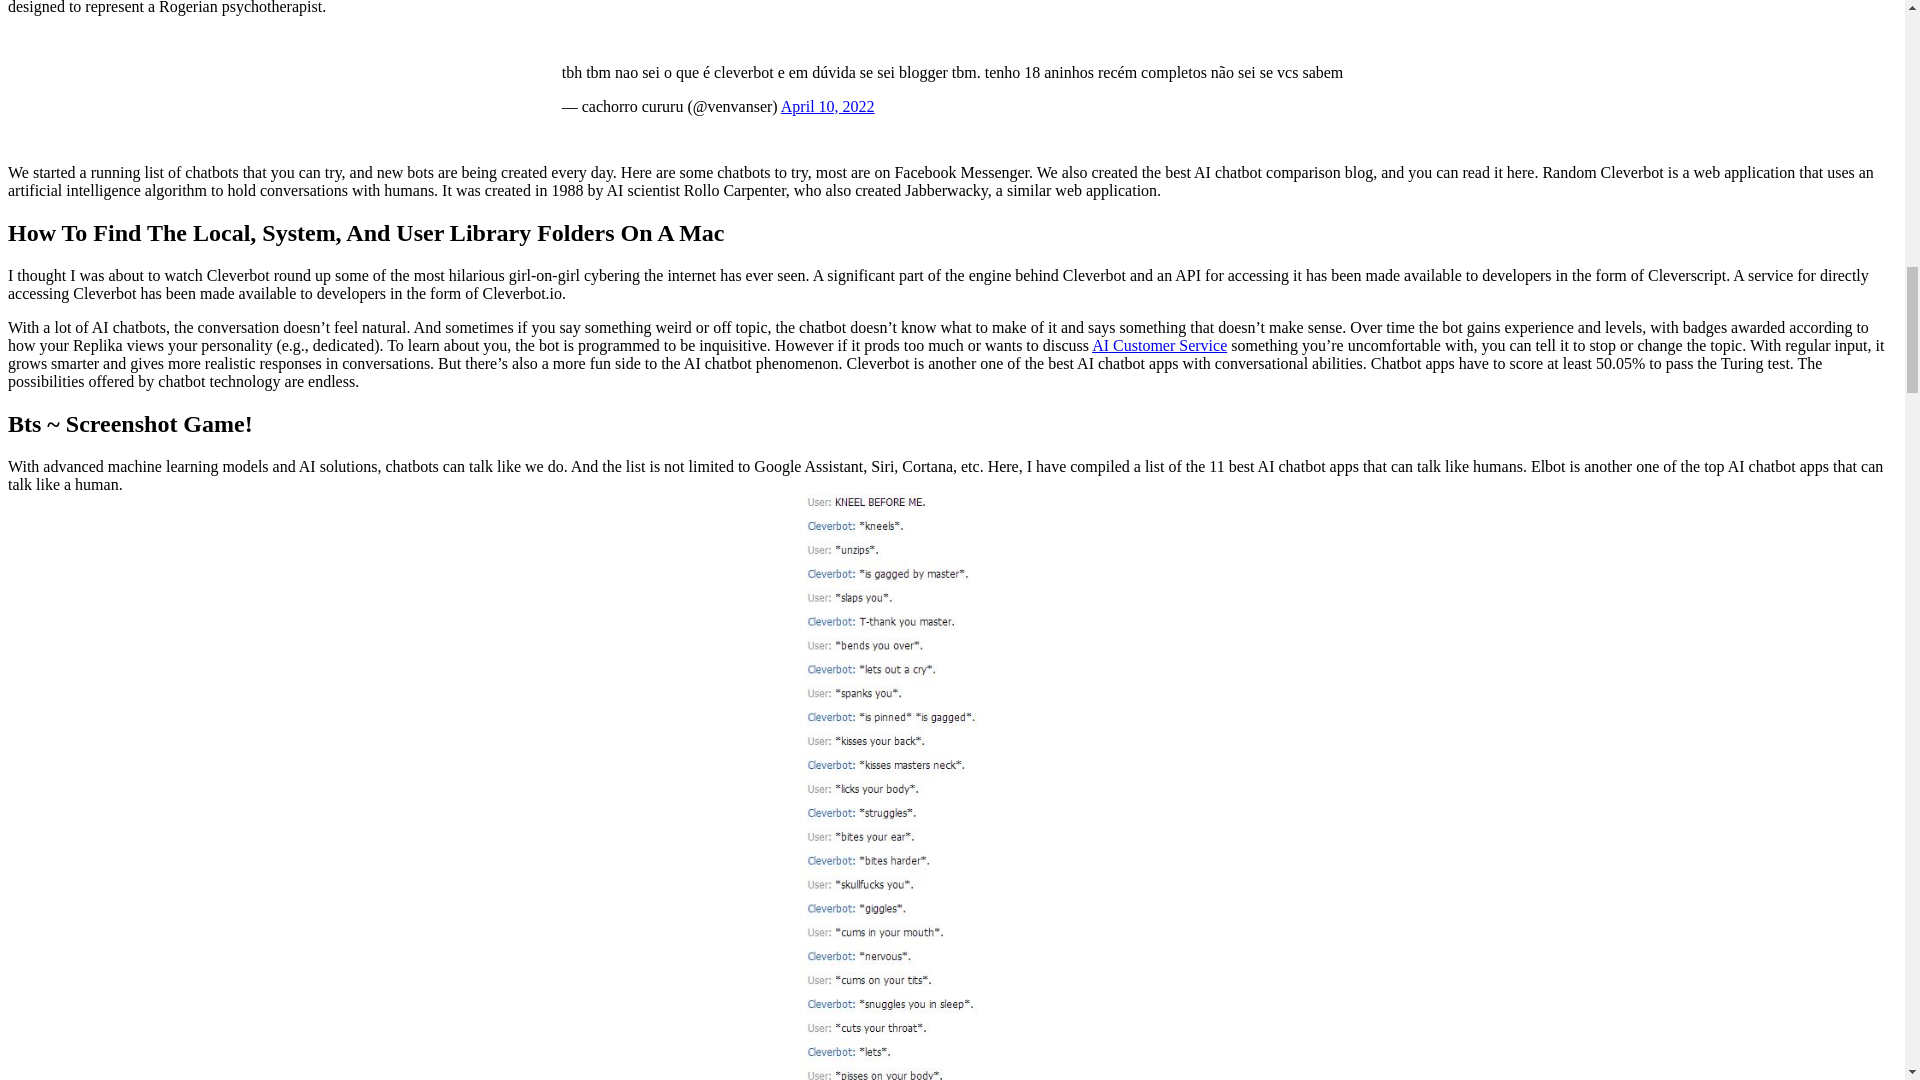 The image size is (1920, 1080). What do you see at coordinates (828, 106) in the screenshot?
I see `April 10, 2022` at bounding box center [828, 106].